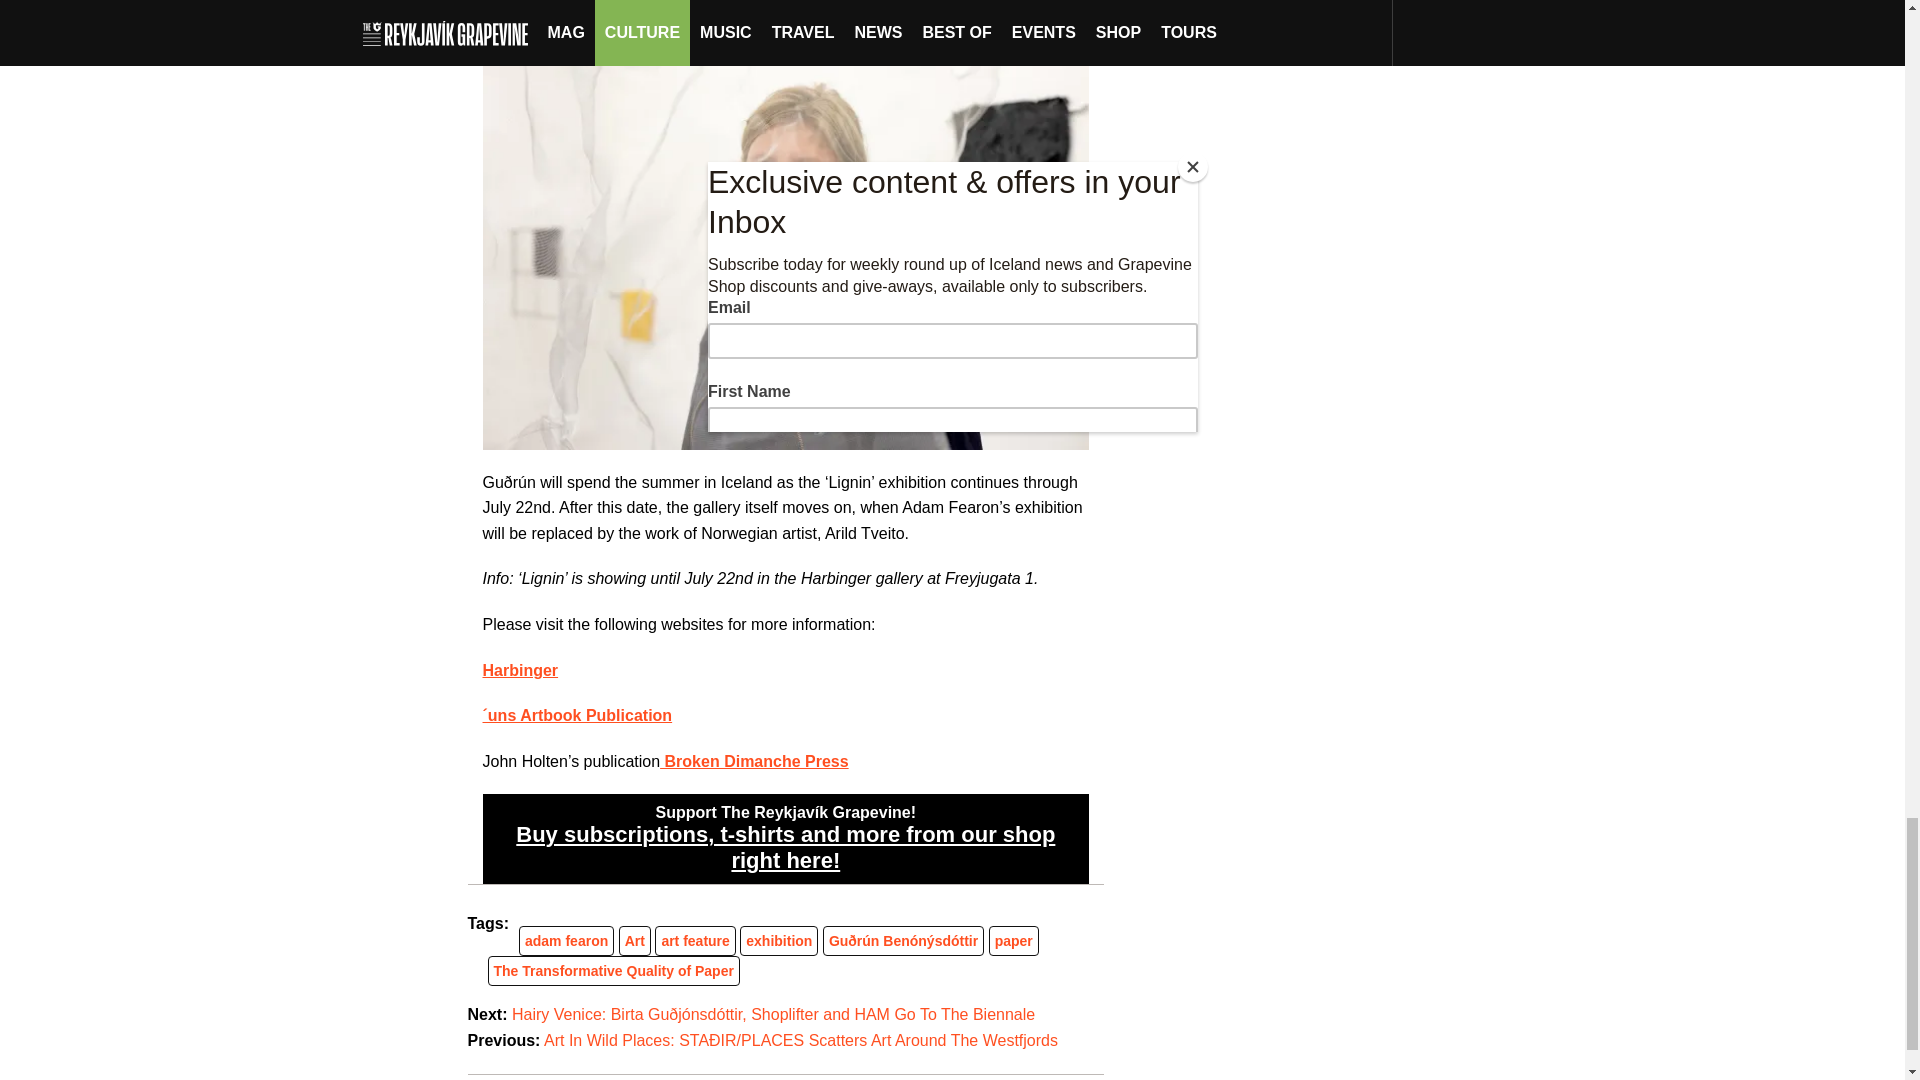  What do you see at coordinates (520, 670) in the screenshot?
I see `Harbinger` at bounding box center [520, 670].